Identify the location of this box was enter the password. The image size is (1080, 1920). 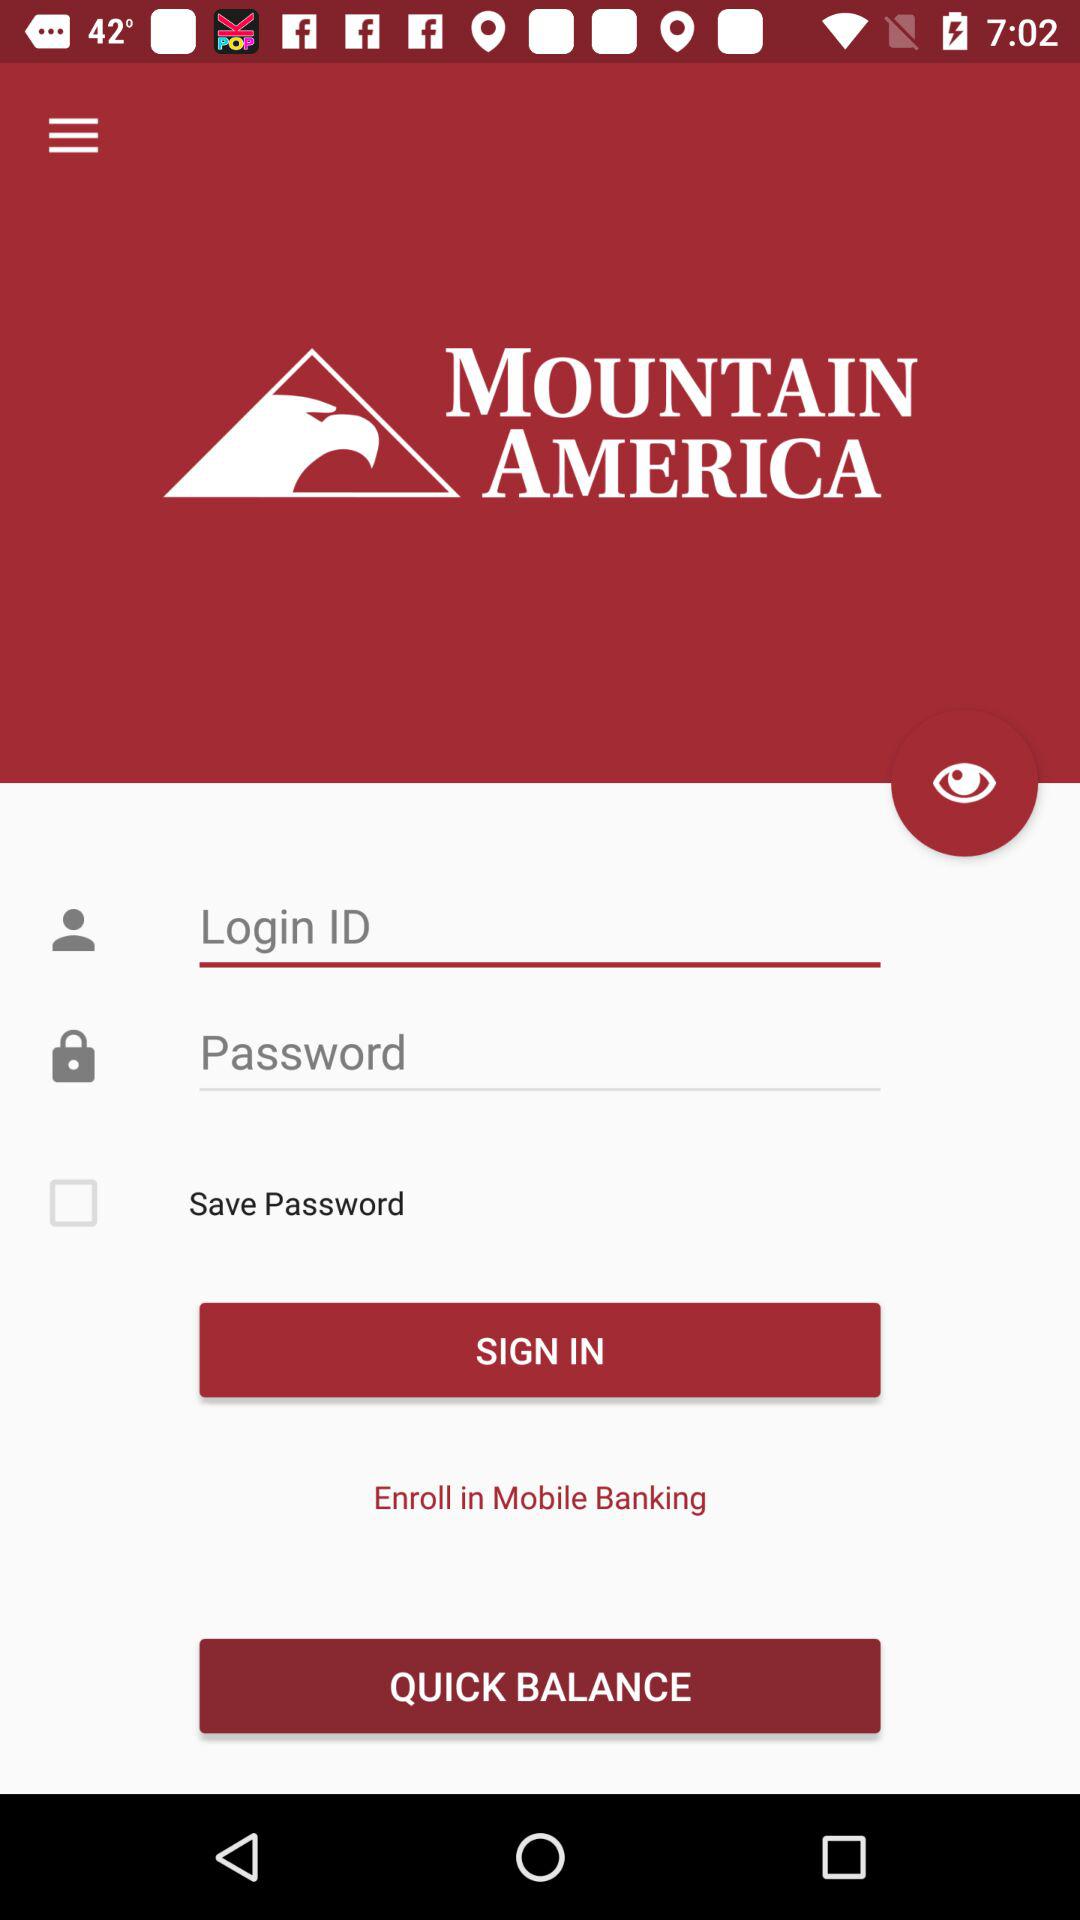
(540, 1052).